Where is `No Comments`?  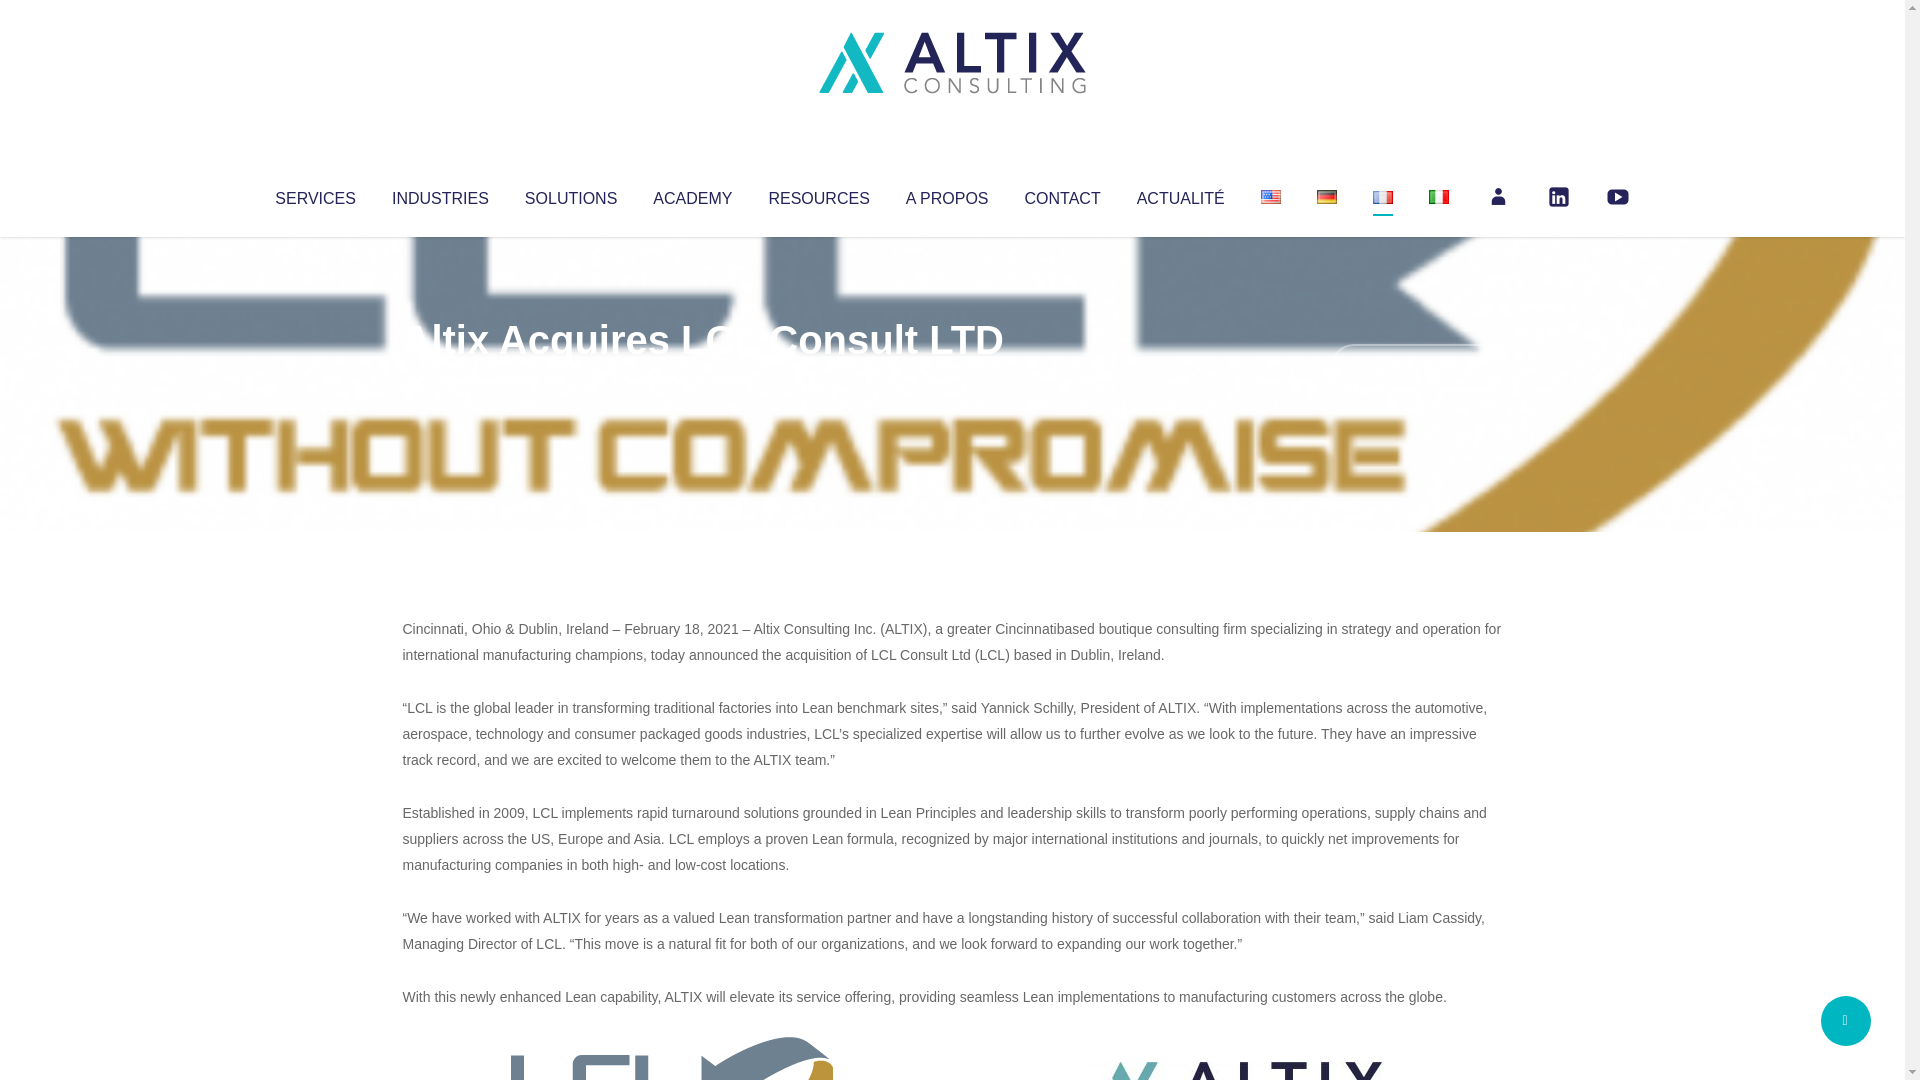 No Comments is located at coordinates (1416, 366).